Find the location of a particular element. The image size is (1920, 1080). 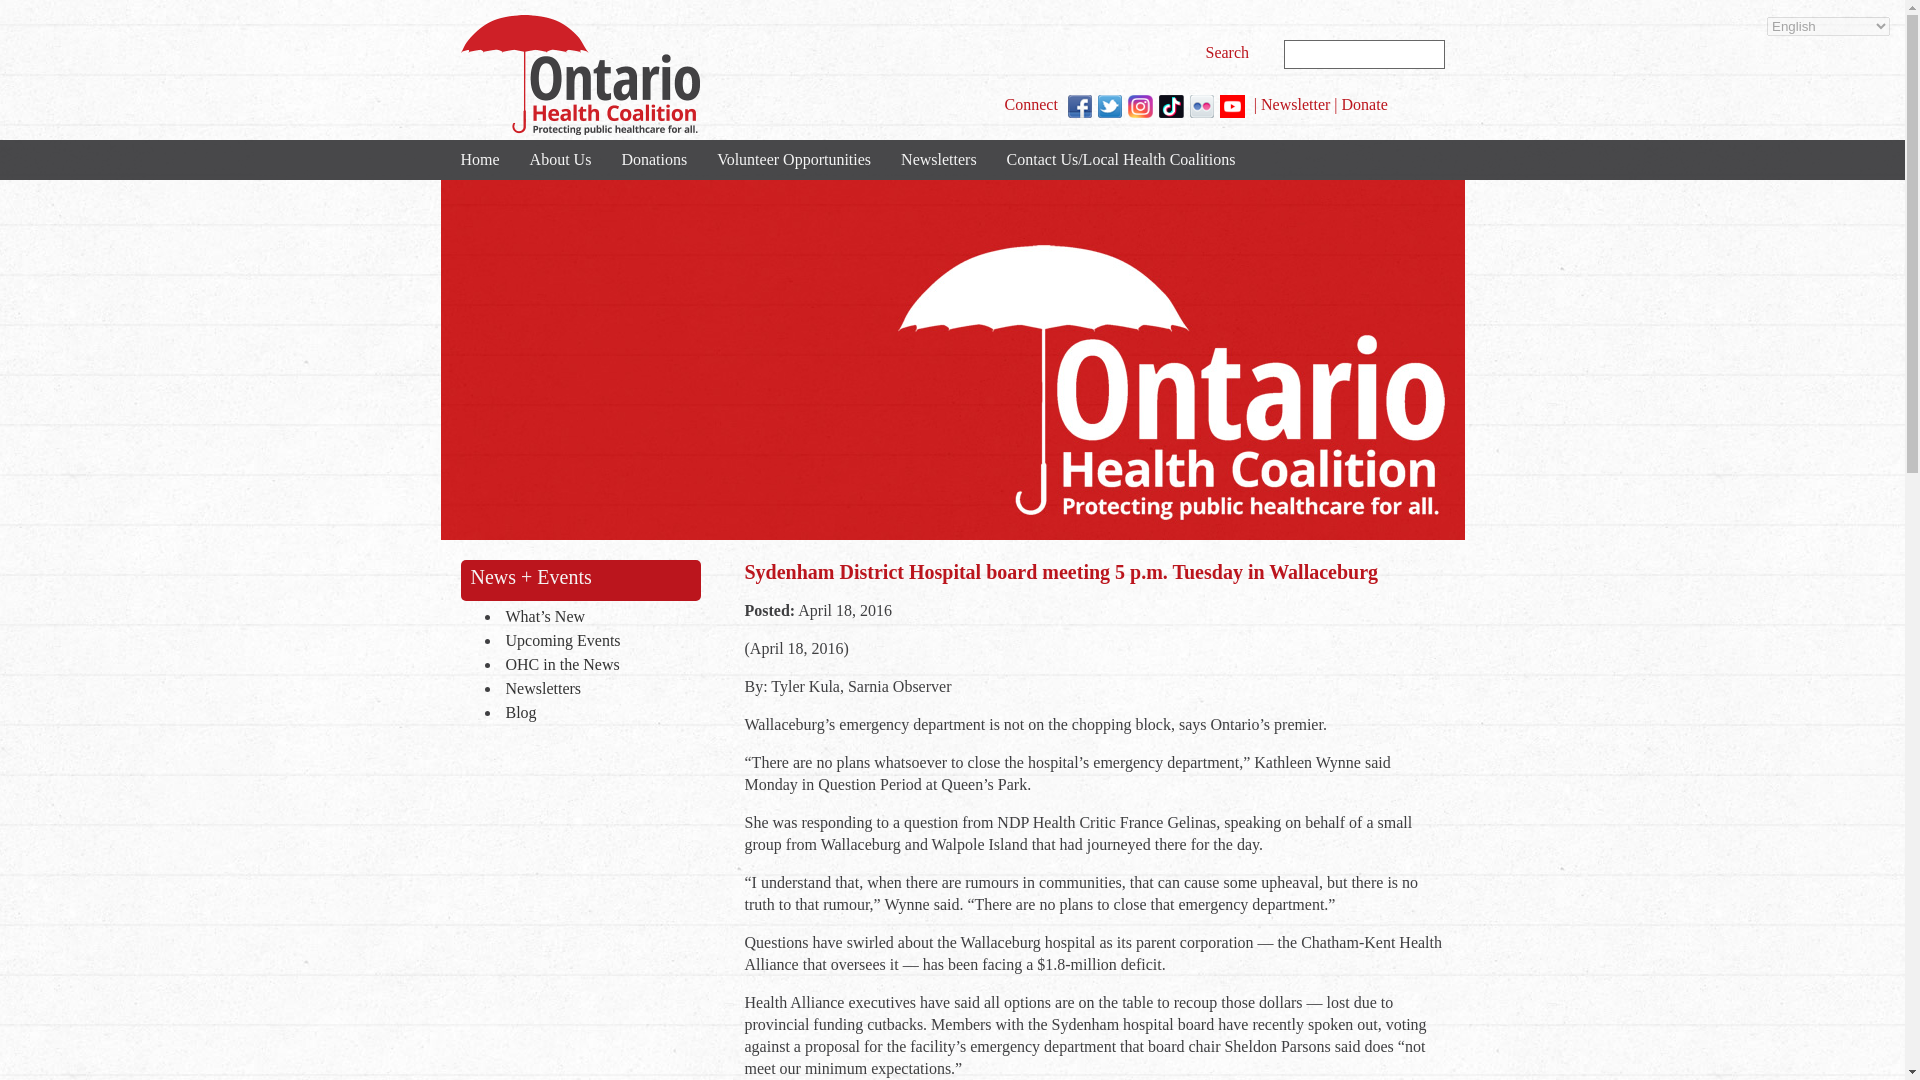

Newsletters is located at coordinates (938, 160).